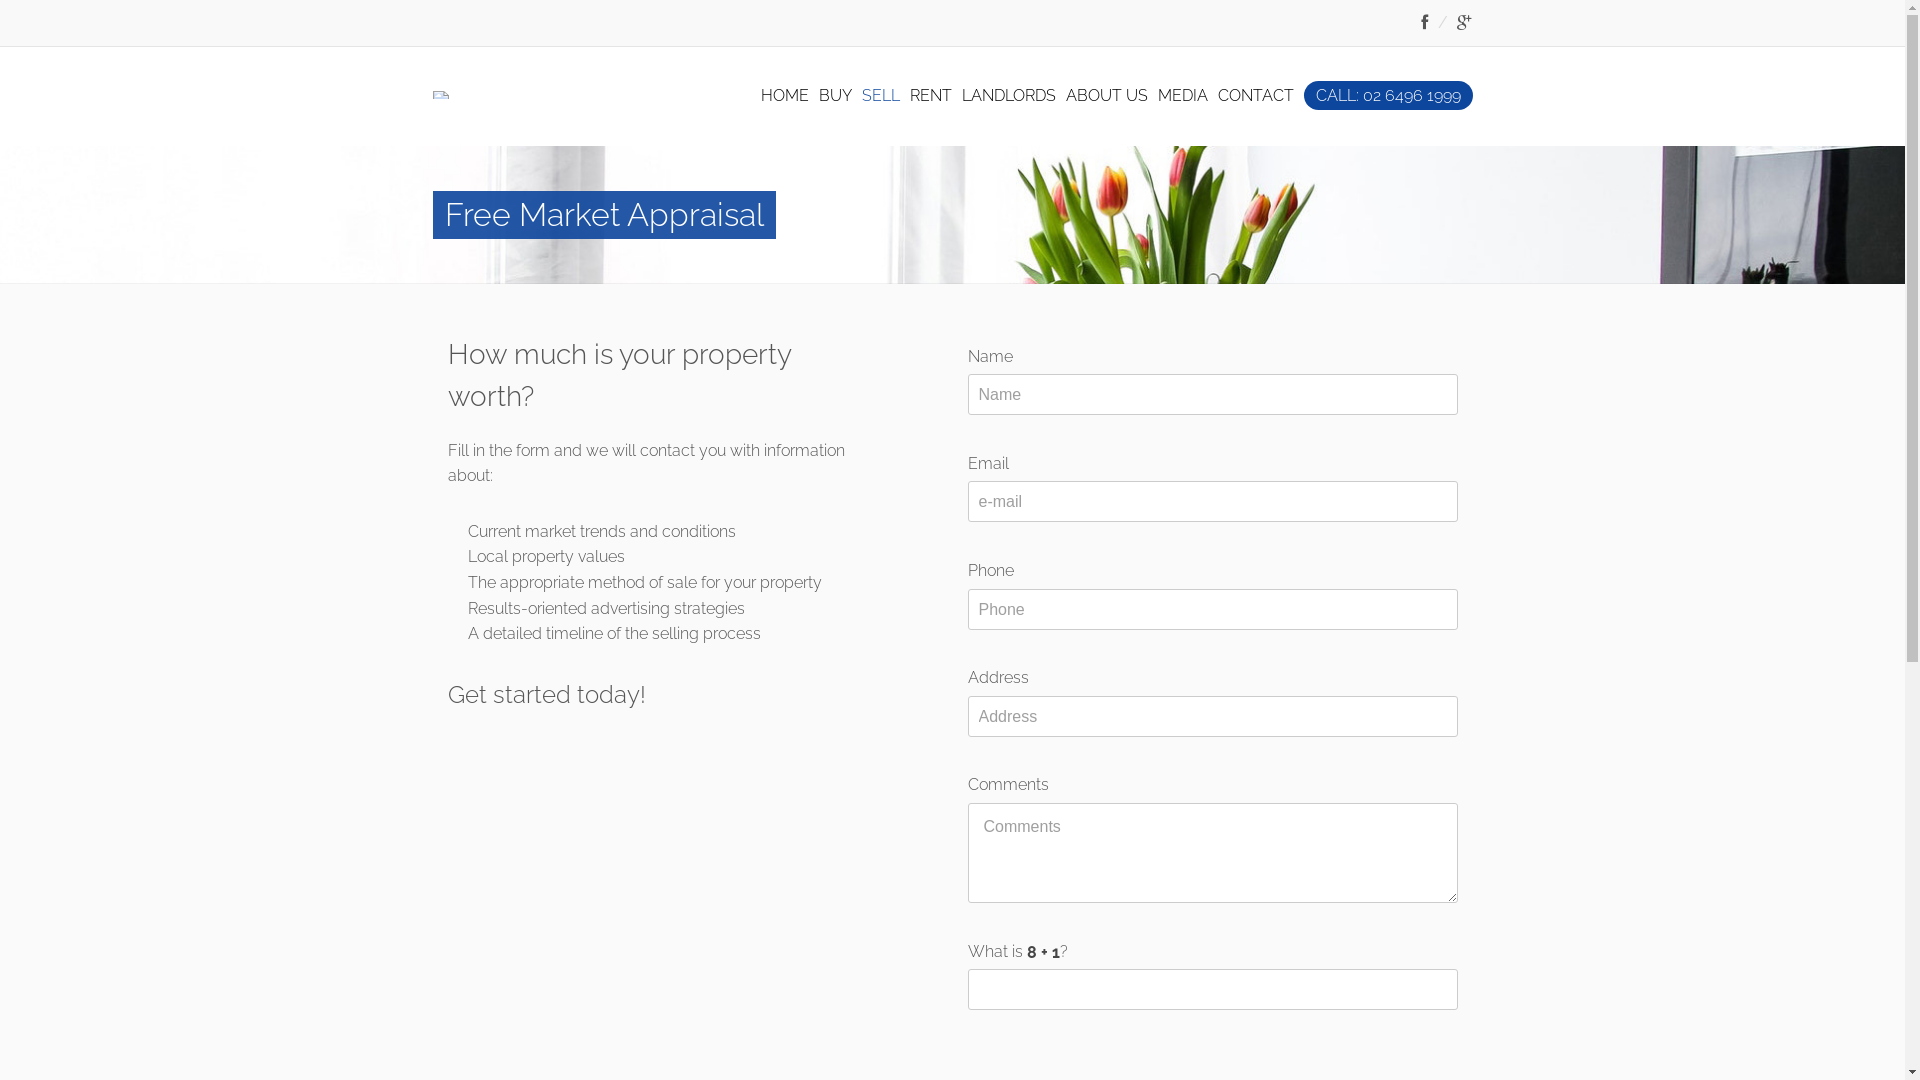 The width and height of the screenshot is (1920, 1080). What do you see at coordinates (834, 96) in the screenshot?
I see `BUY` at bounding box center [834, 96].